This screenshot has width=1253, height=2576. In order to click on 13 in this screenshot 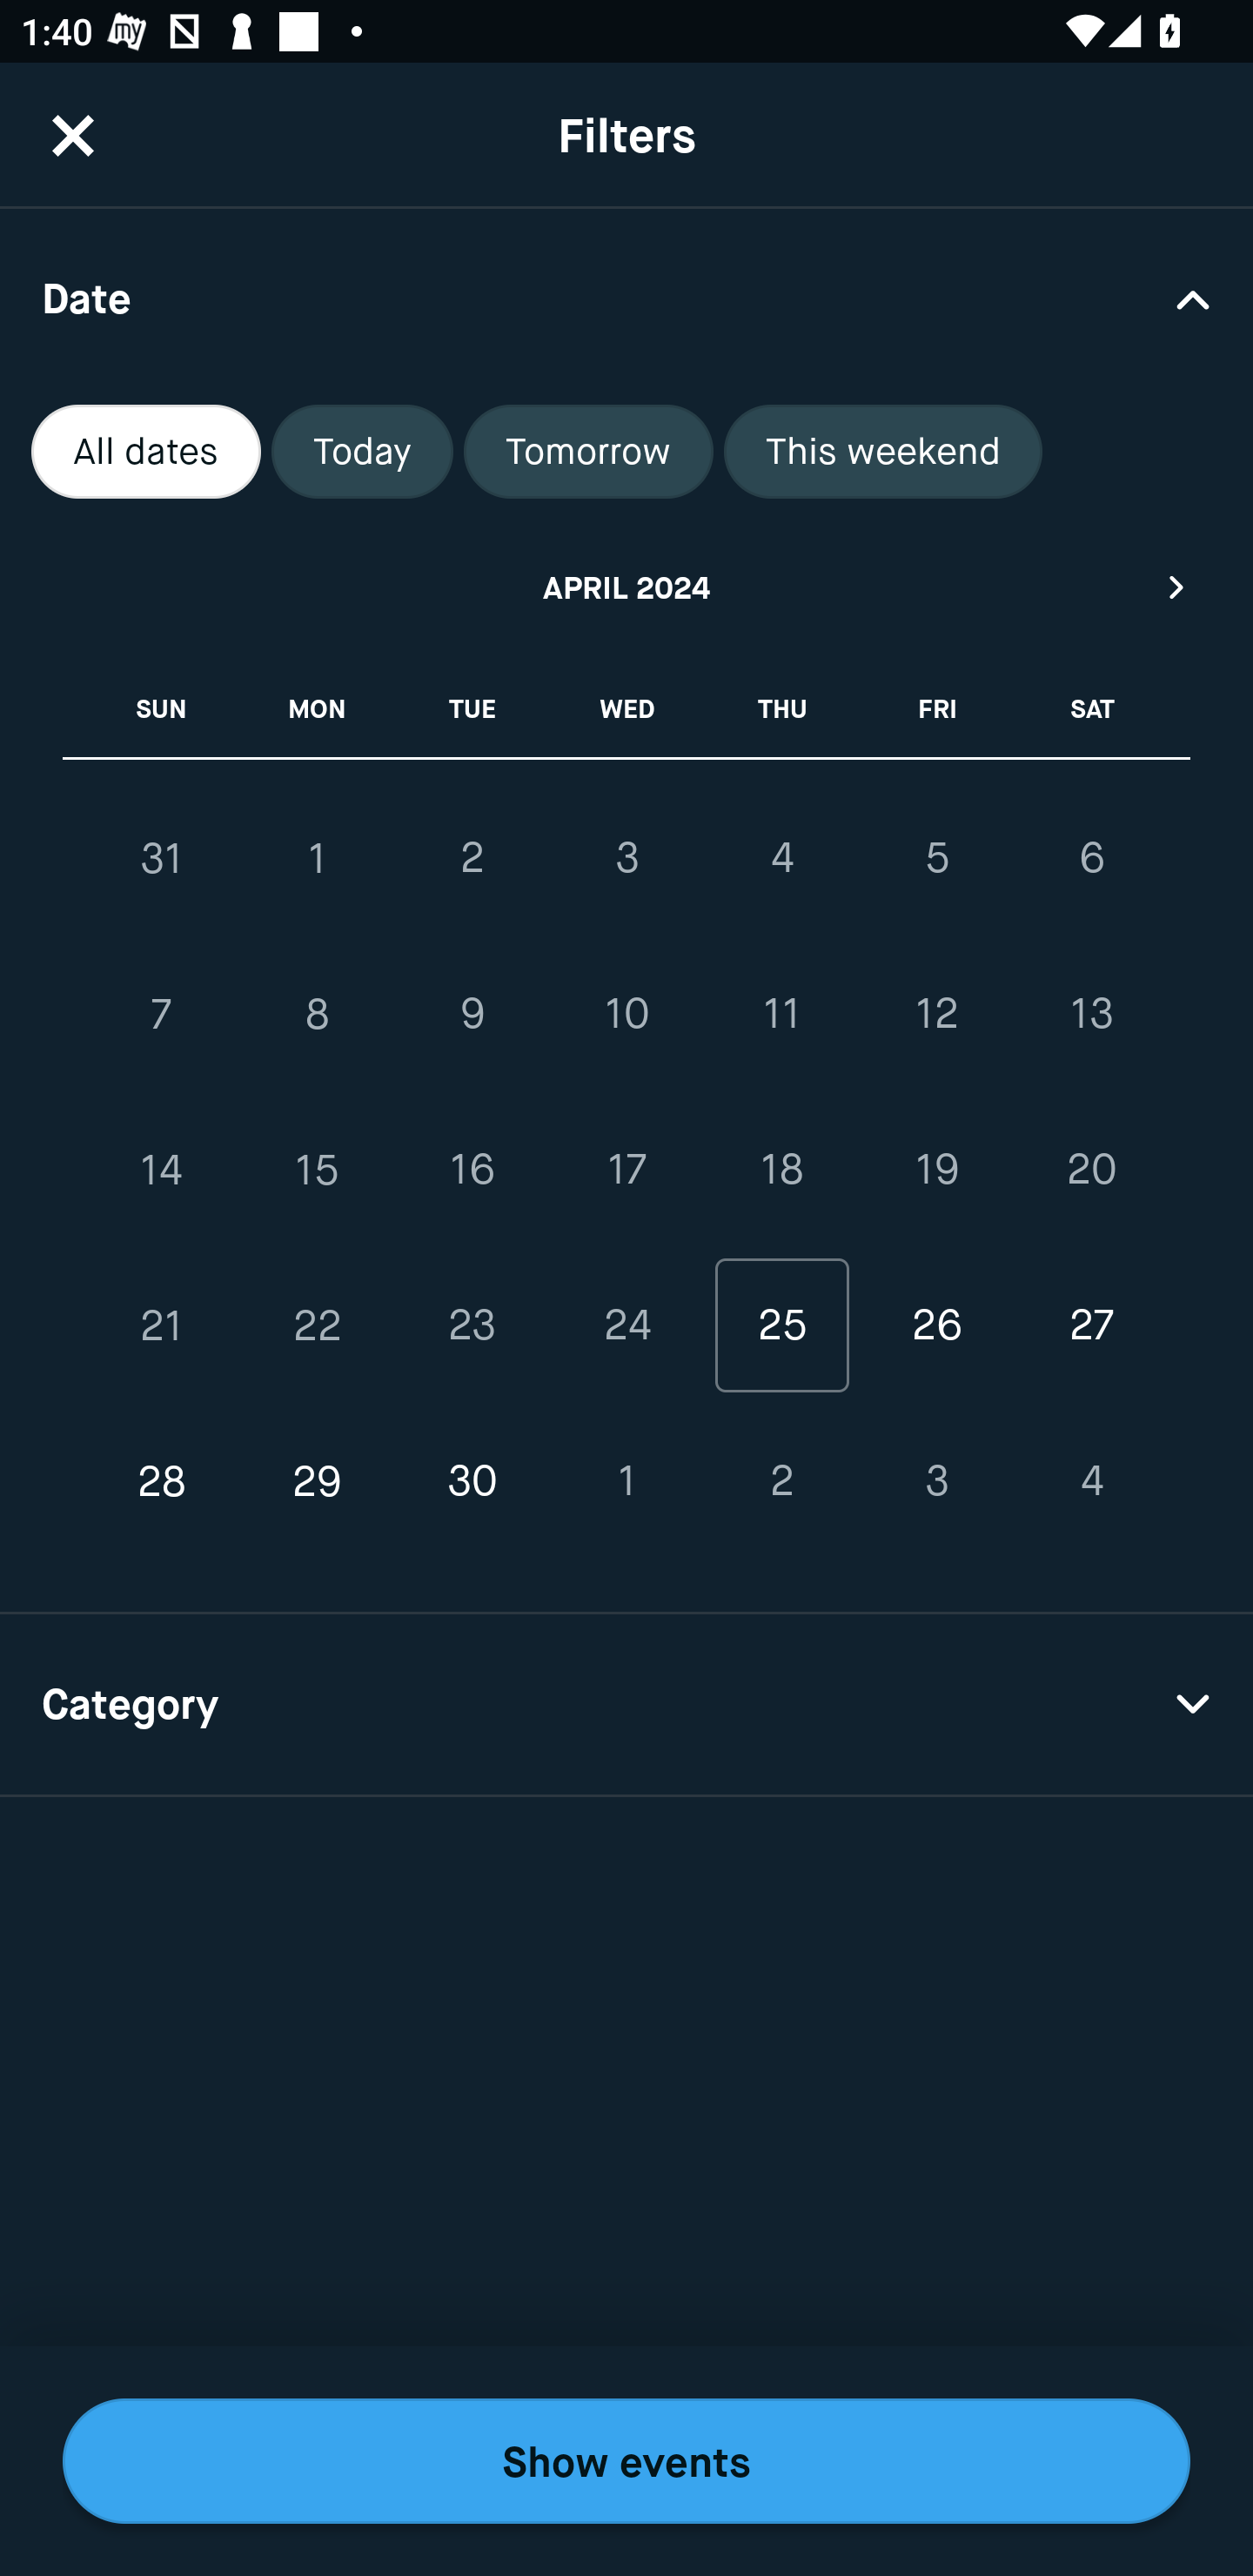, I will do `click(1091, 1015)`.